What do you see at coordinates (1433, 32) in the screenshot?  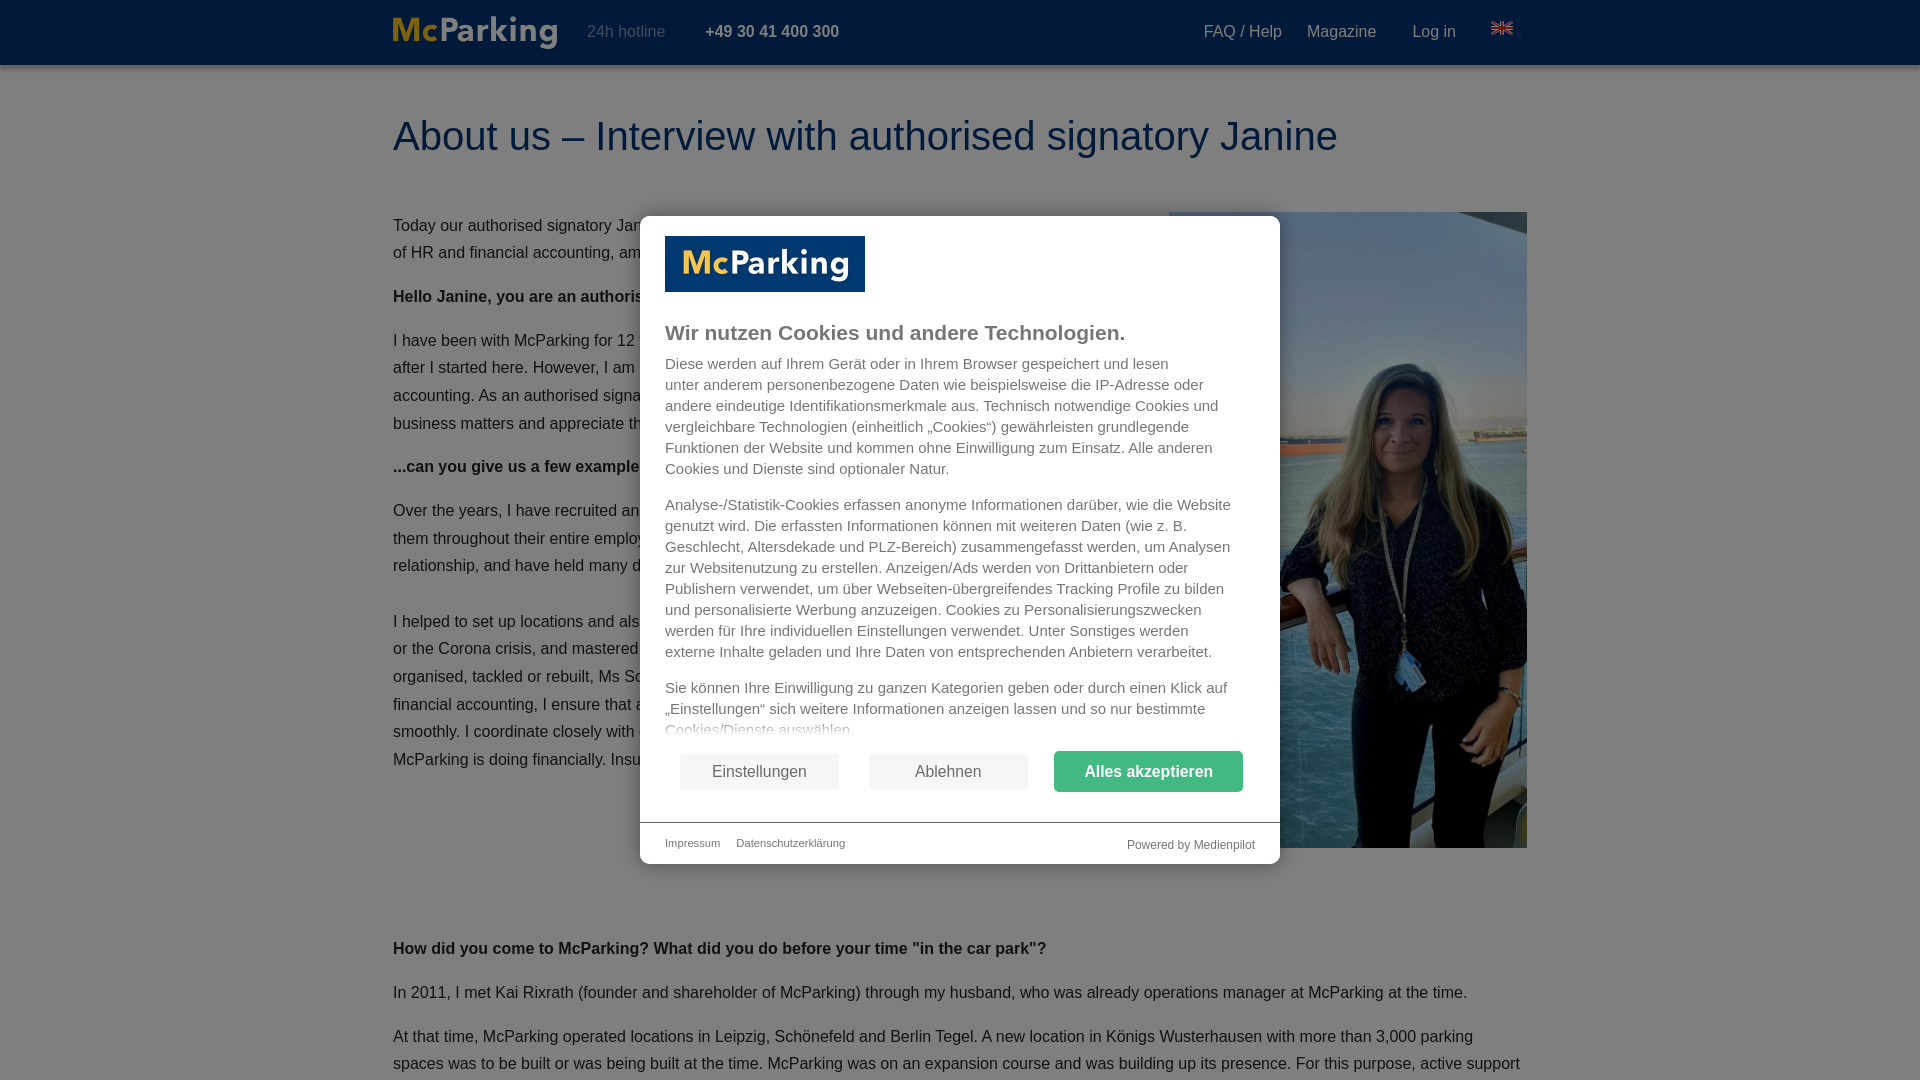 I see `Log in` at bounding box center [1433, 32].